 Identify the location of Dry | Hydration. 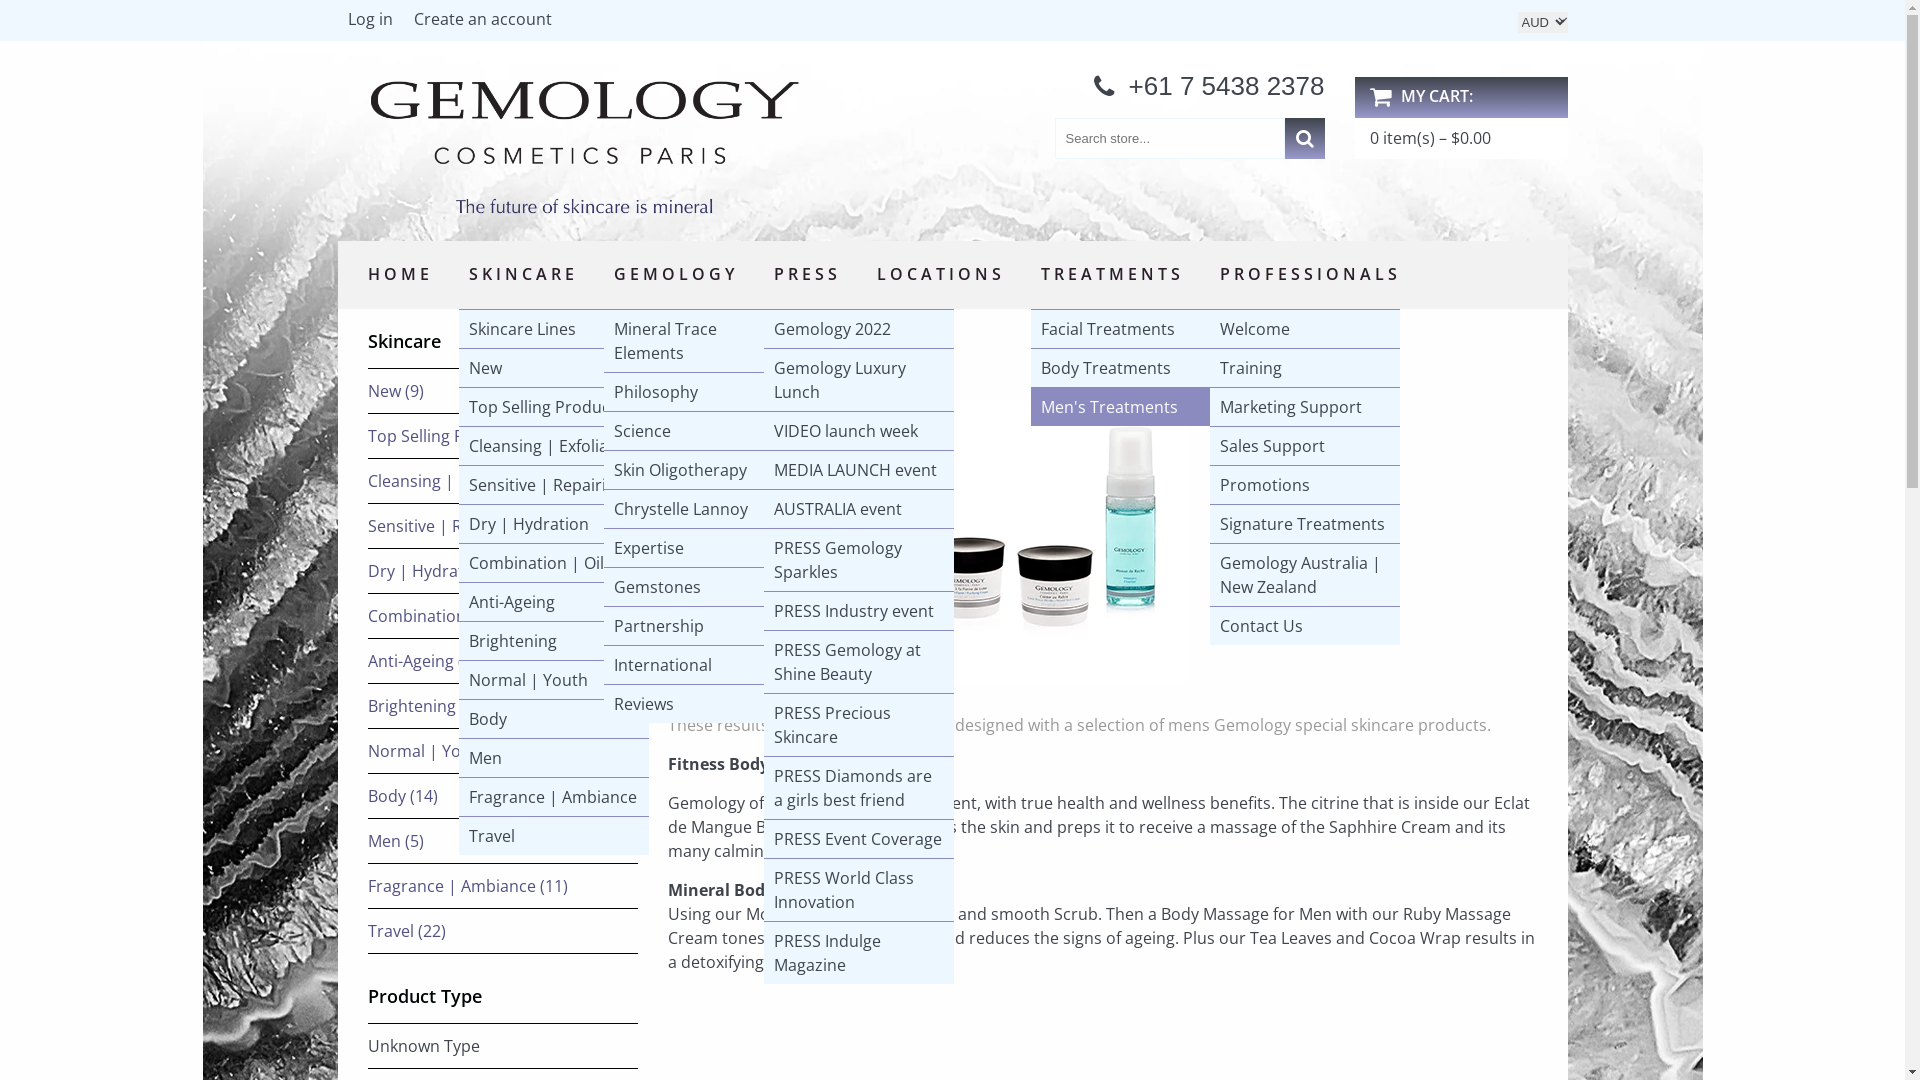
(553, 524).